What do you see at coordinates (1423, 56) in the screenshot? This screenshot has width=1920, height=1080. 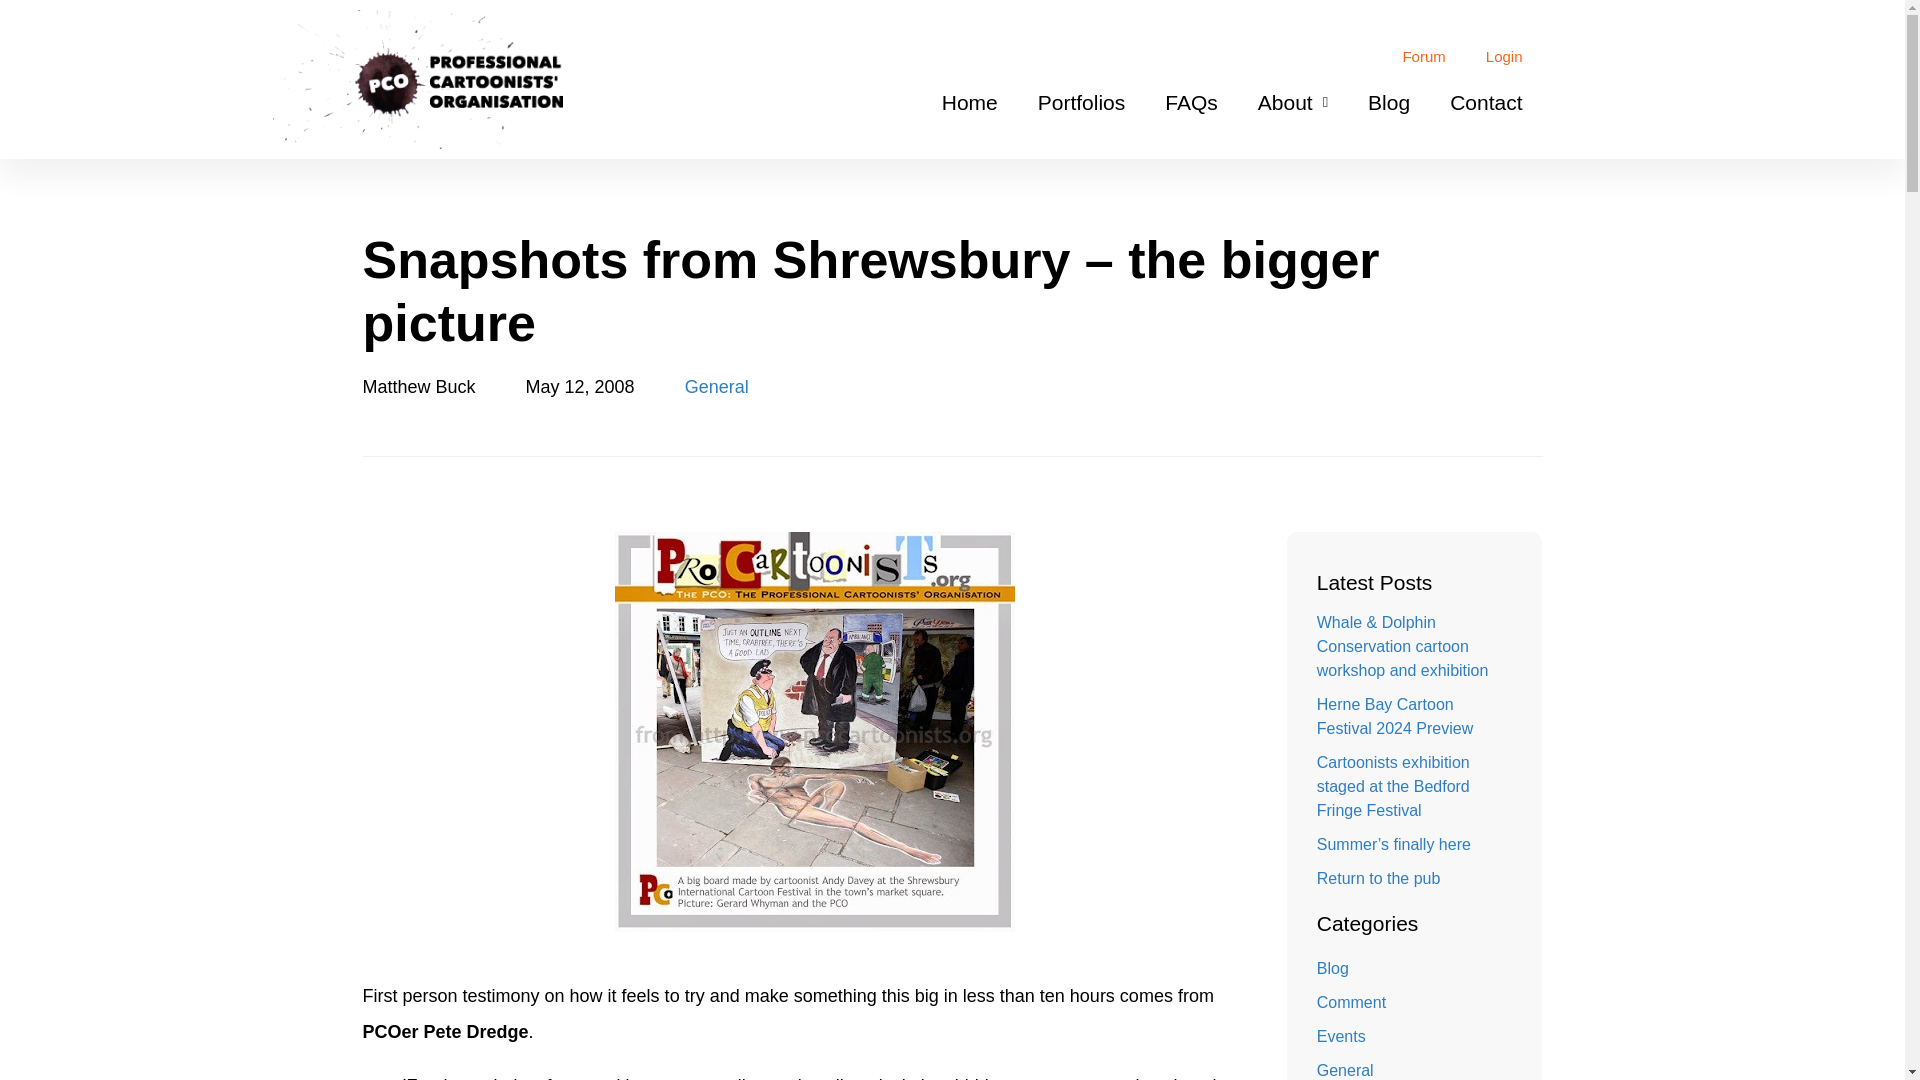 I see `Forum` at bounding box center [1423, 56].